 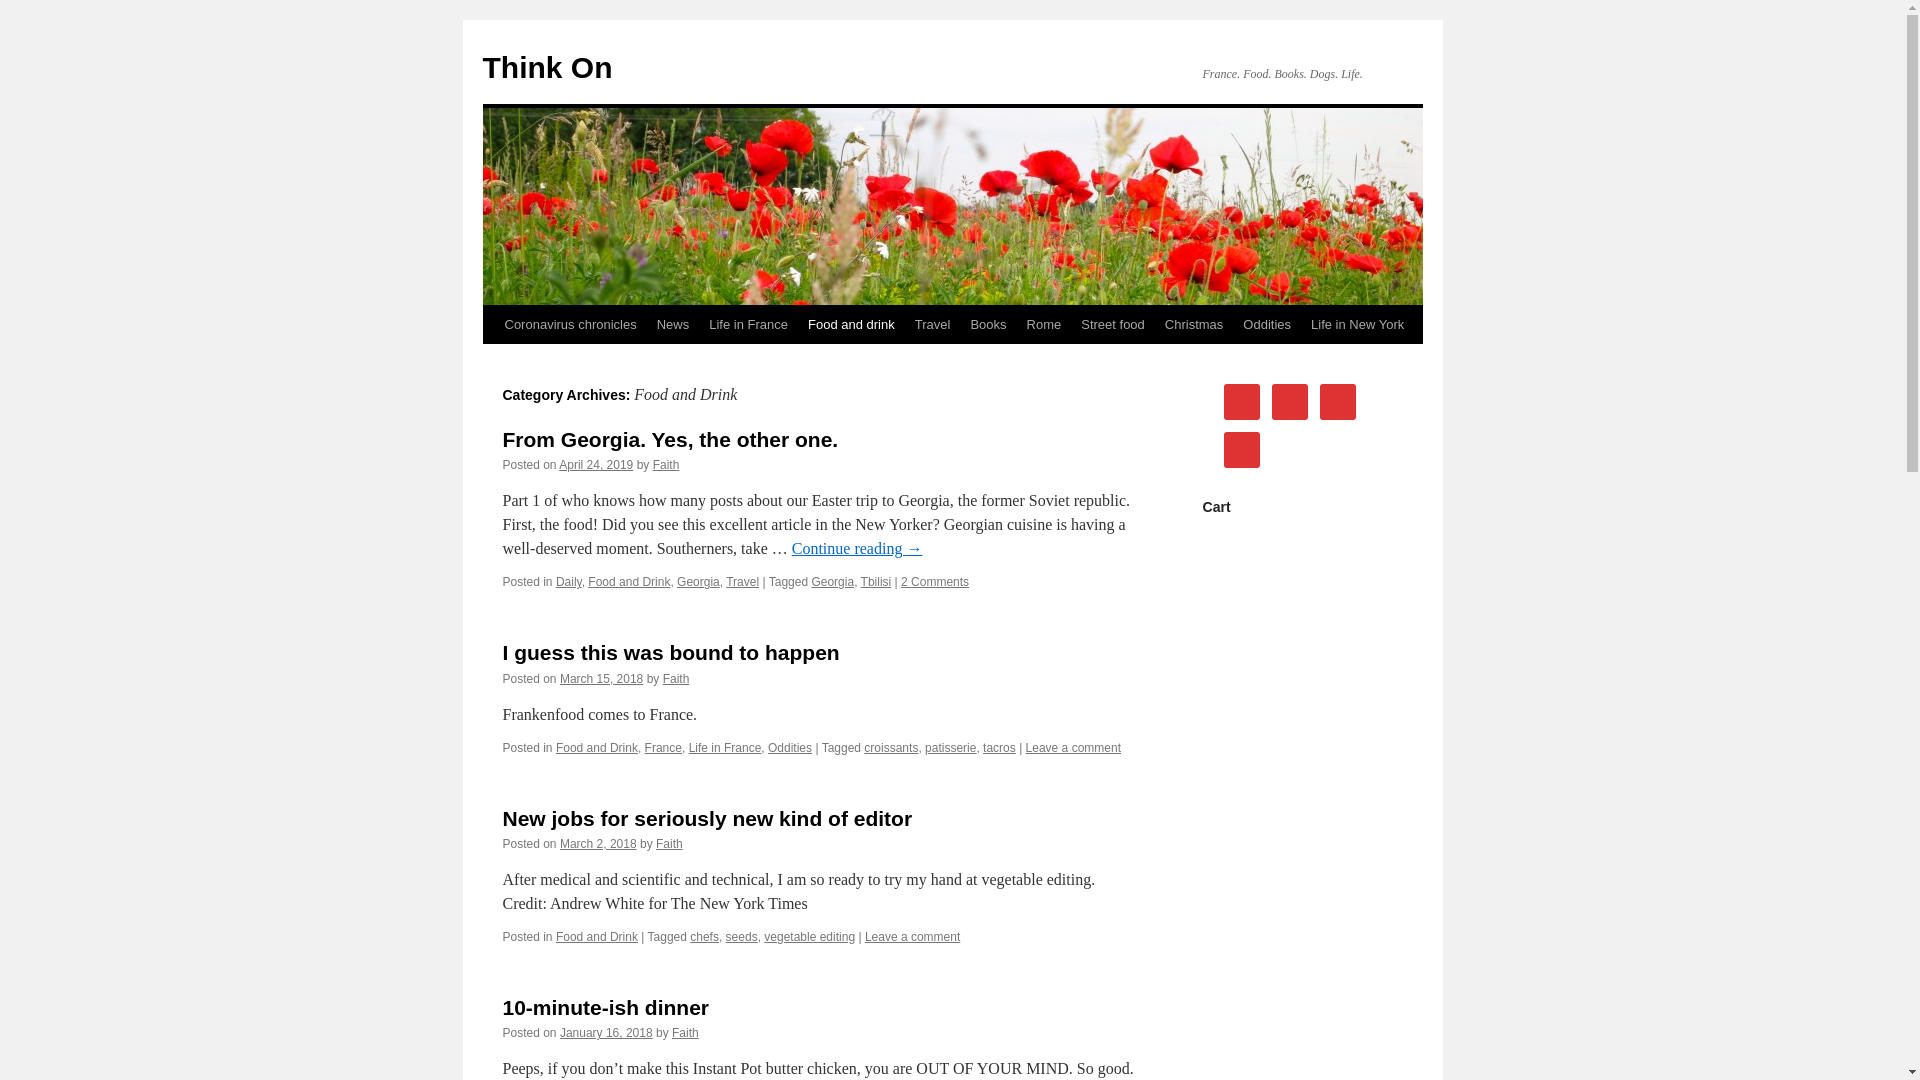 What do you see at coordinates (988, 324) in the screenshot?
I see `Books` at bounding box center [988, 324].